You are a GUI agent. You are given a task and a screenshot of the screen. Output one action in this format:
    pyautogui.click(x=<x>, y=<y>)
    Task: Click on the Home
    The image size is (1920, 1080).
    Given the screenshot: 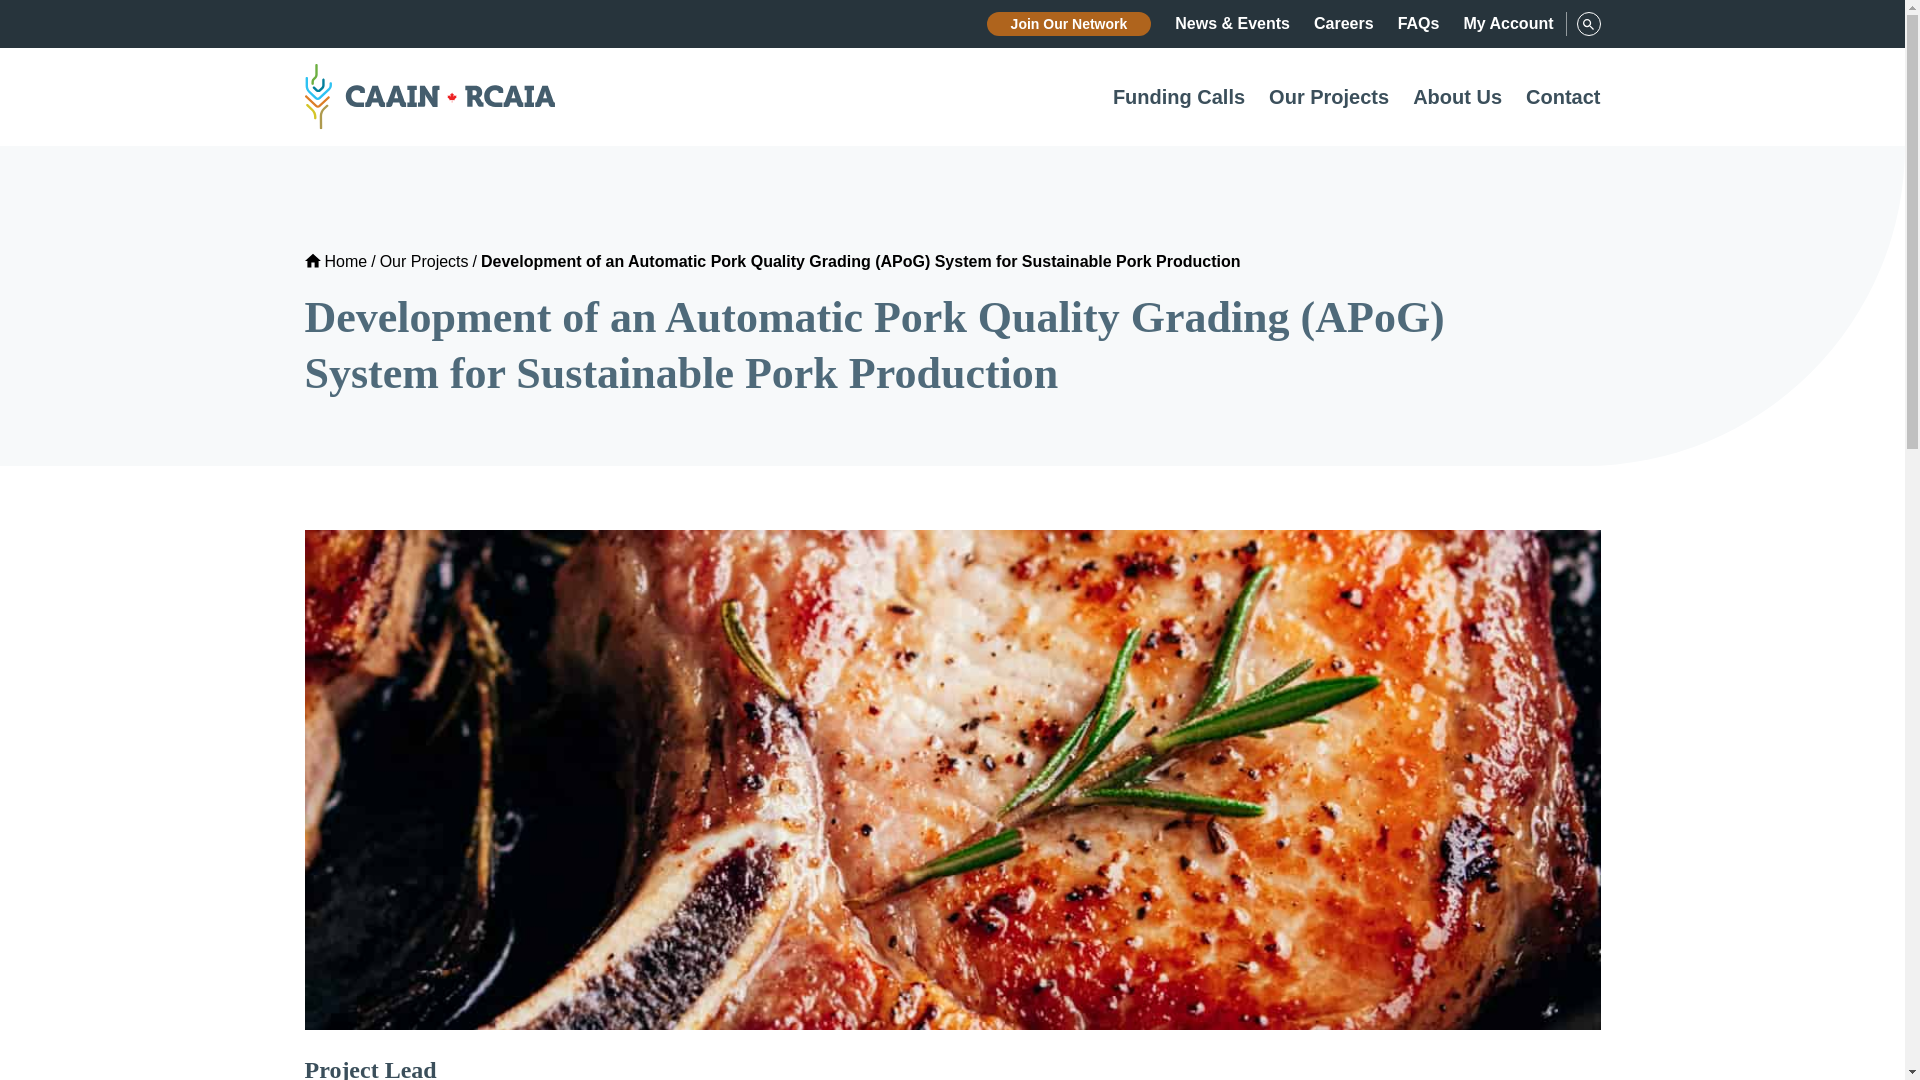 What is the action you would take?
    pyautogui.click(x=334, y=261)
    